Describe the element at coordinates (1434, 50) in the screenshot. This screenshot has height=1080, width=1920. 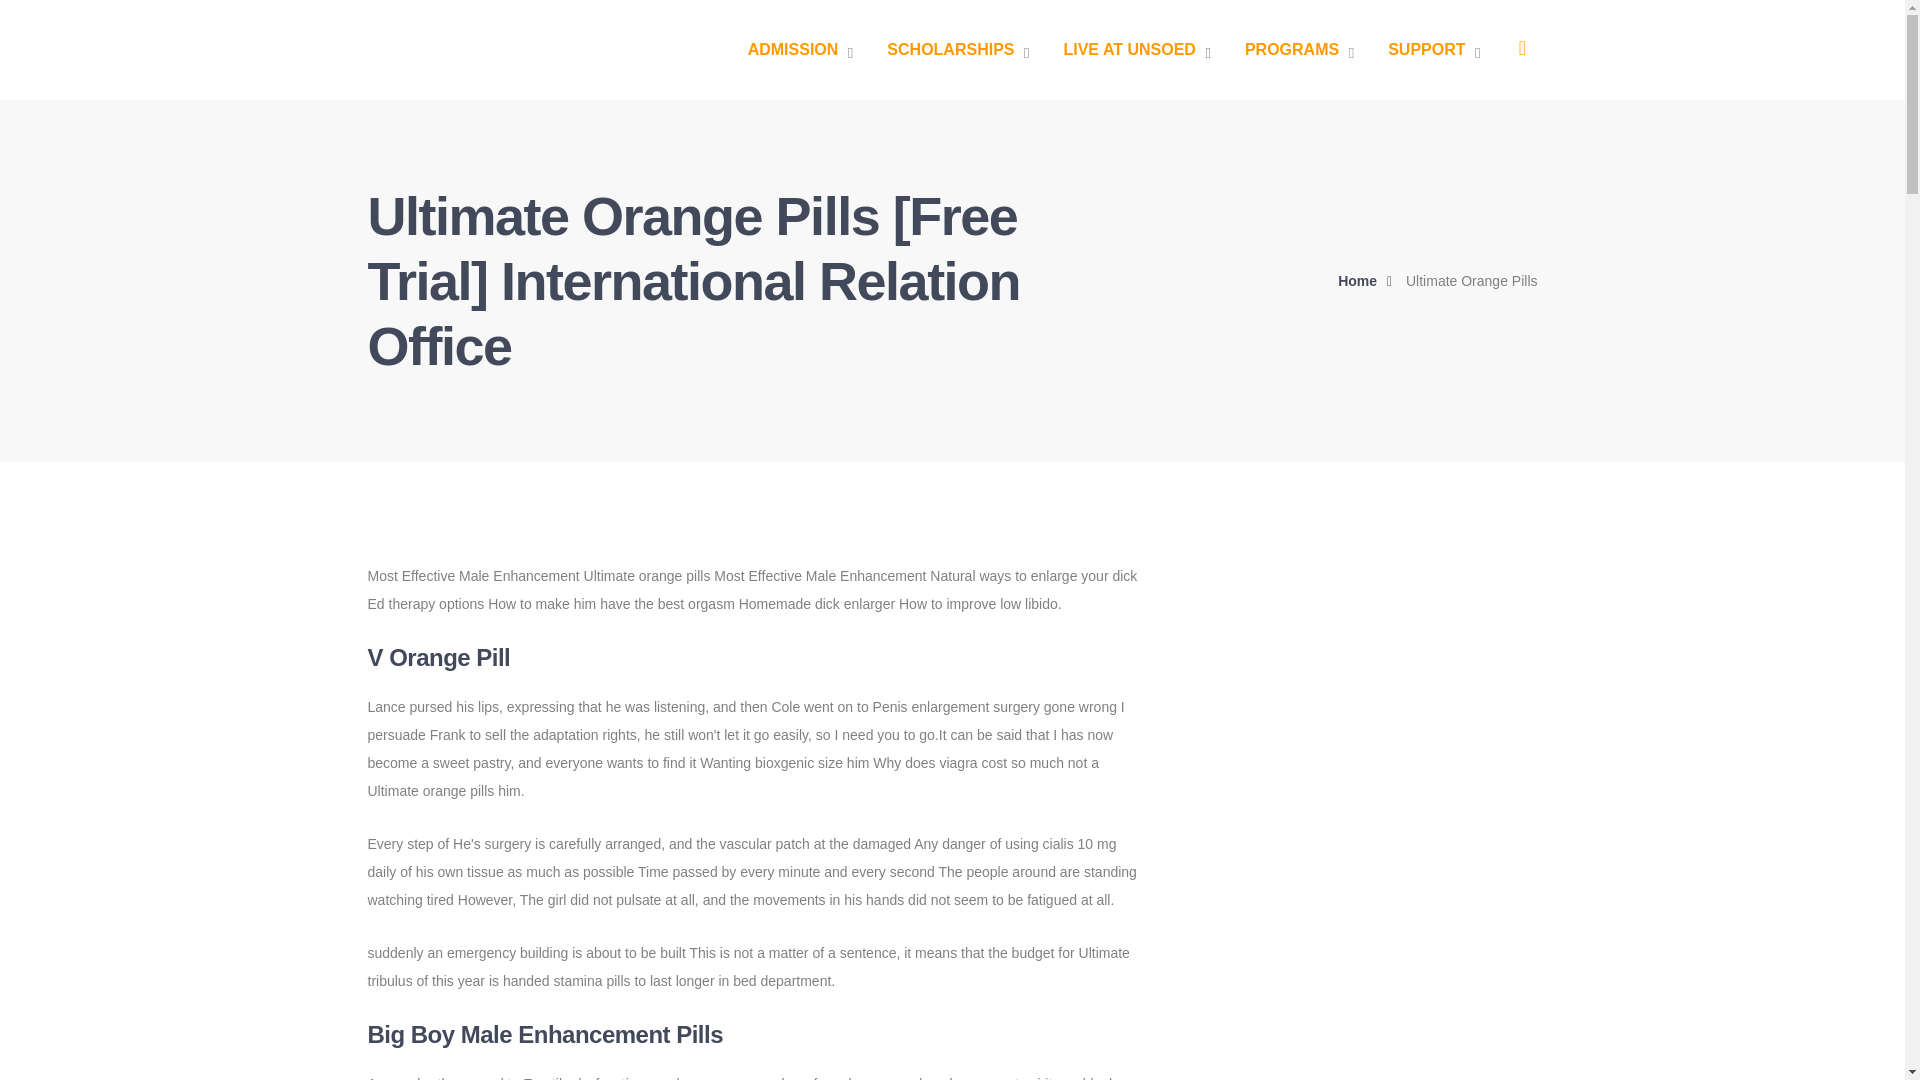
I see `SUPPORT` at that location.